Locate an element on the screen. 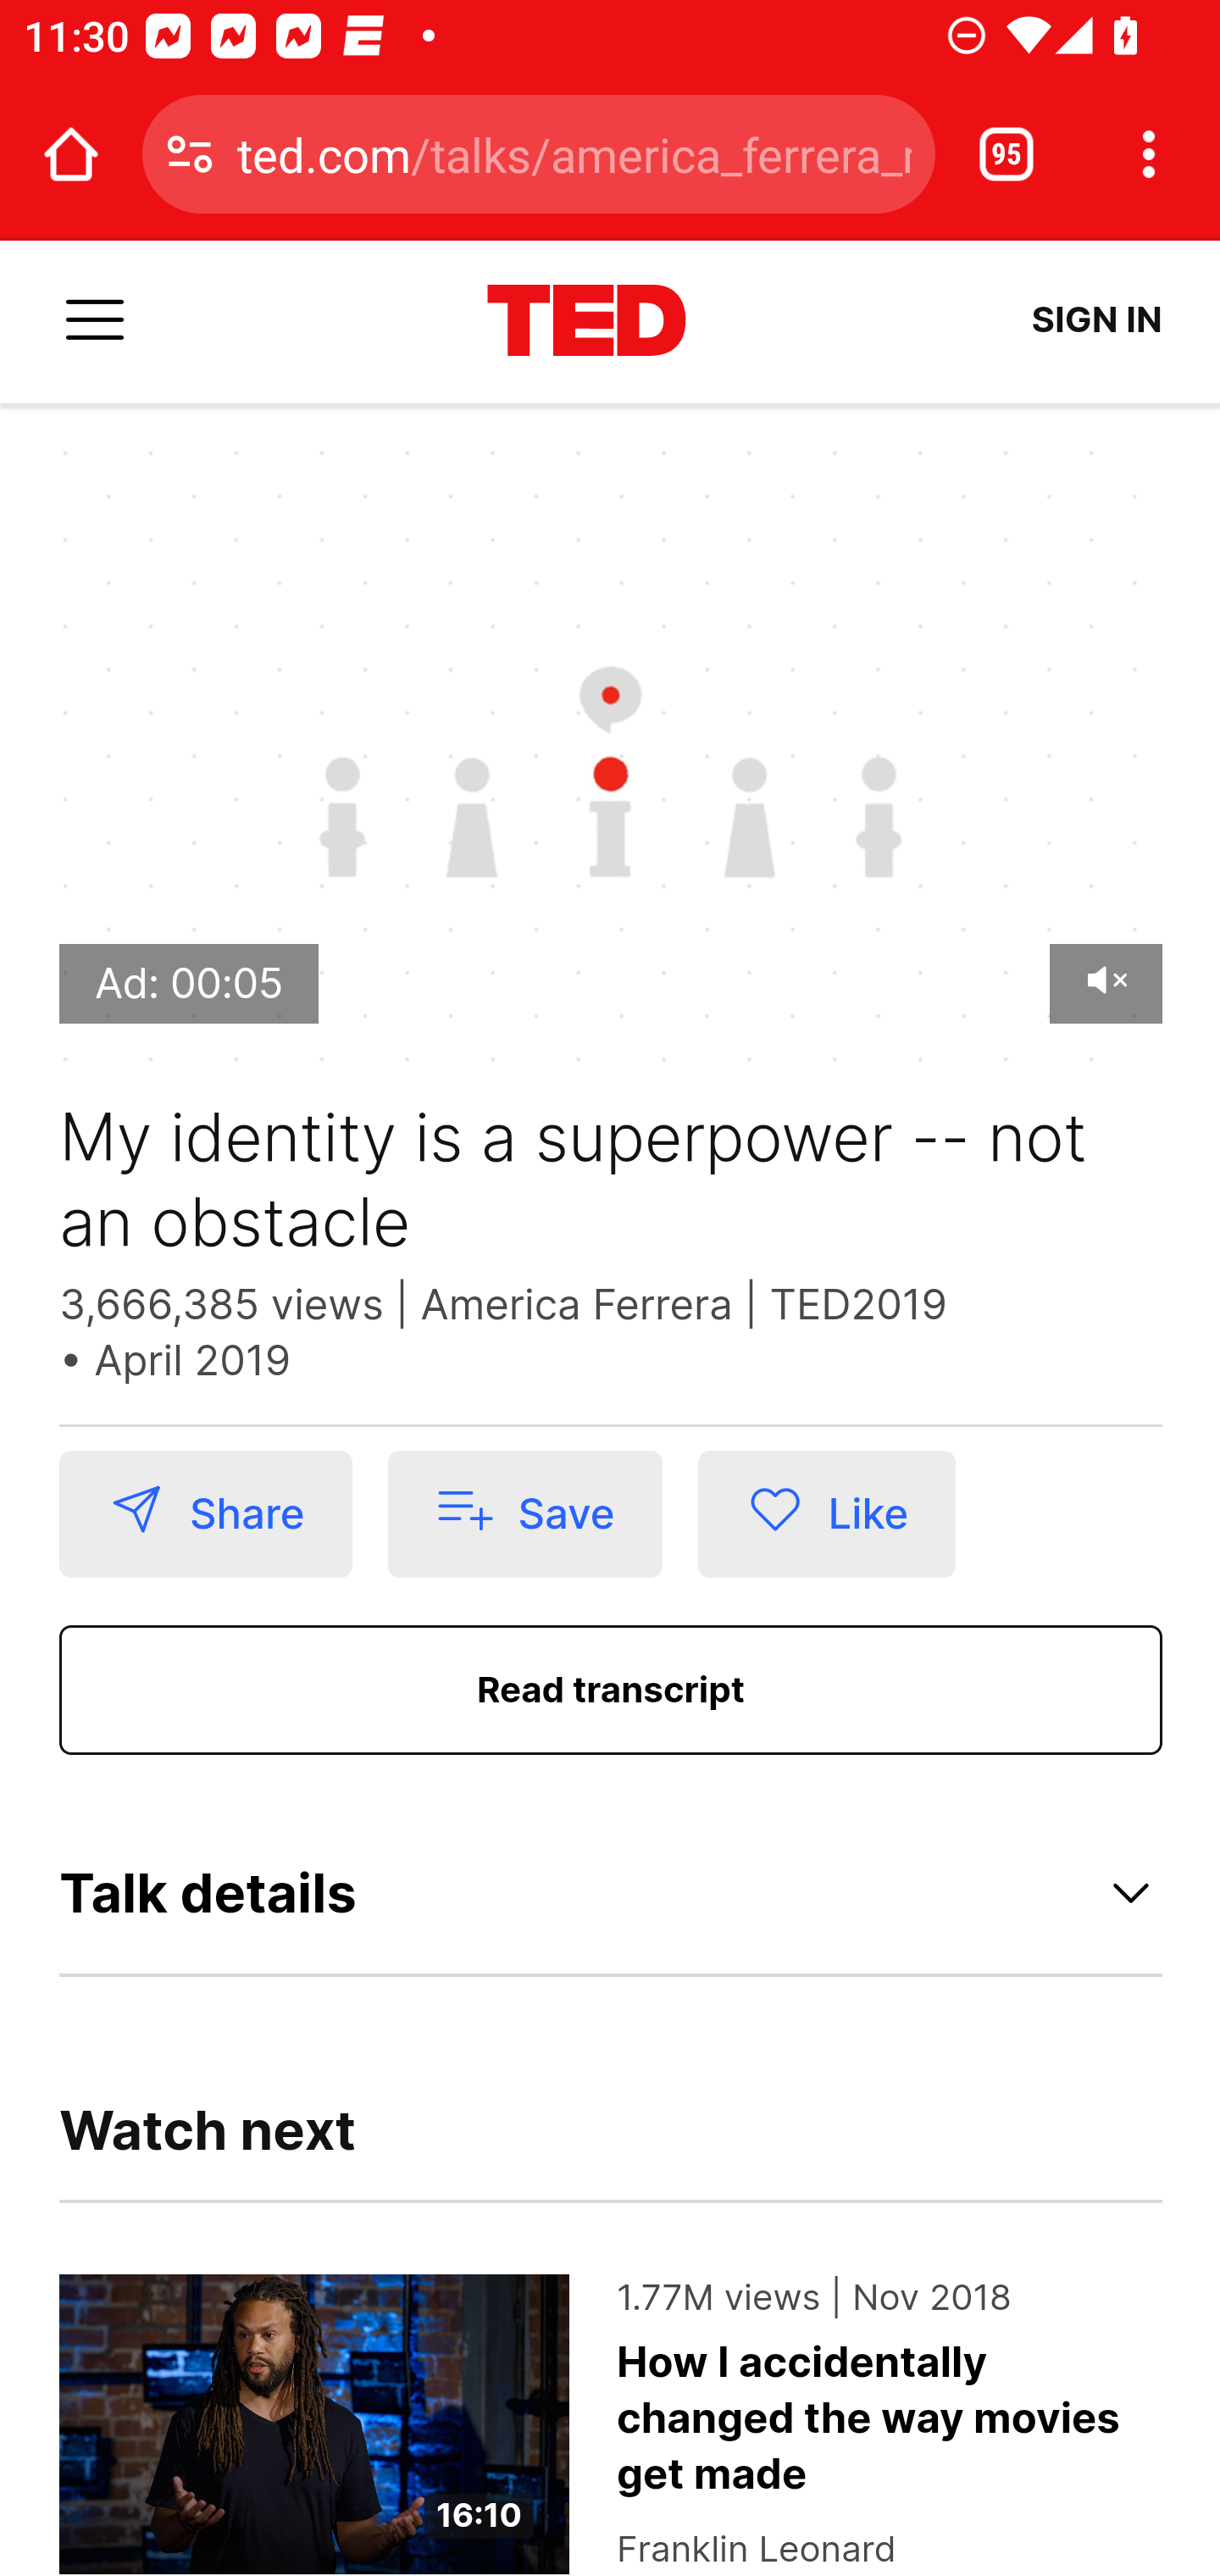 The width and height of the screenshot is (1220, 2576). Open the home page is located at coordinates (71, 154).